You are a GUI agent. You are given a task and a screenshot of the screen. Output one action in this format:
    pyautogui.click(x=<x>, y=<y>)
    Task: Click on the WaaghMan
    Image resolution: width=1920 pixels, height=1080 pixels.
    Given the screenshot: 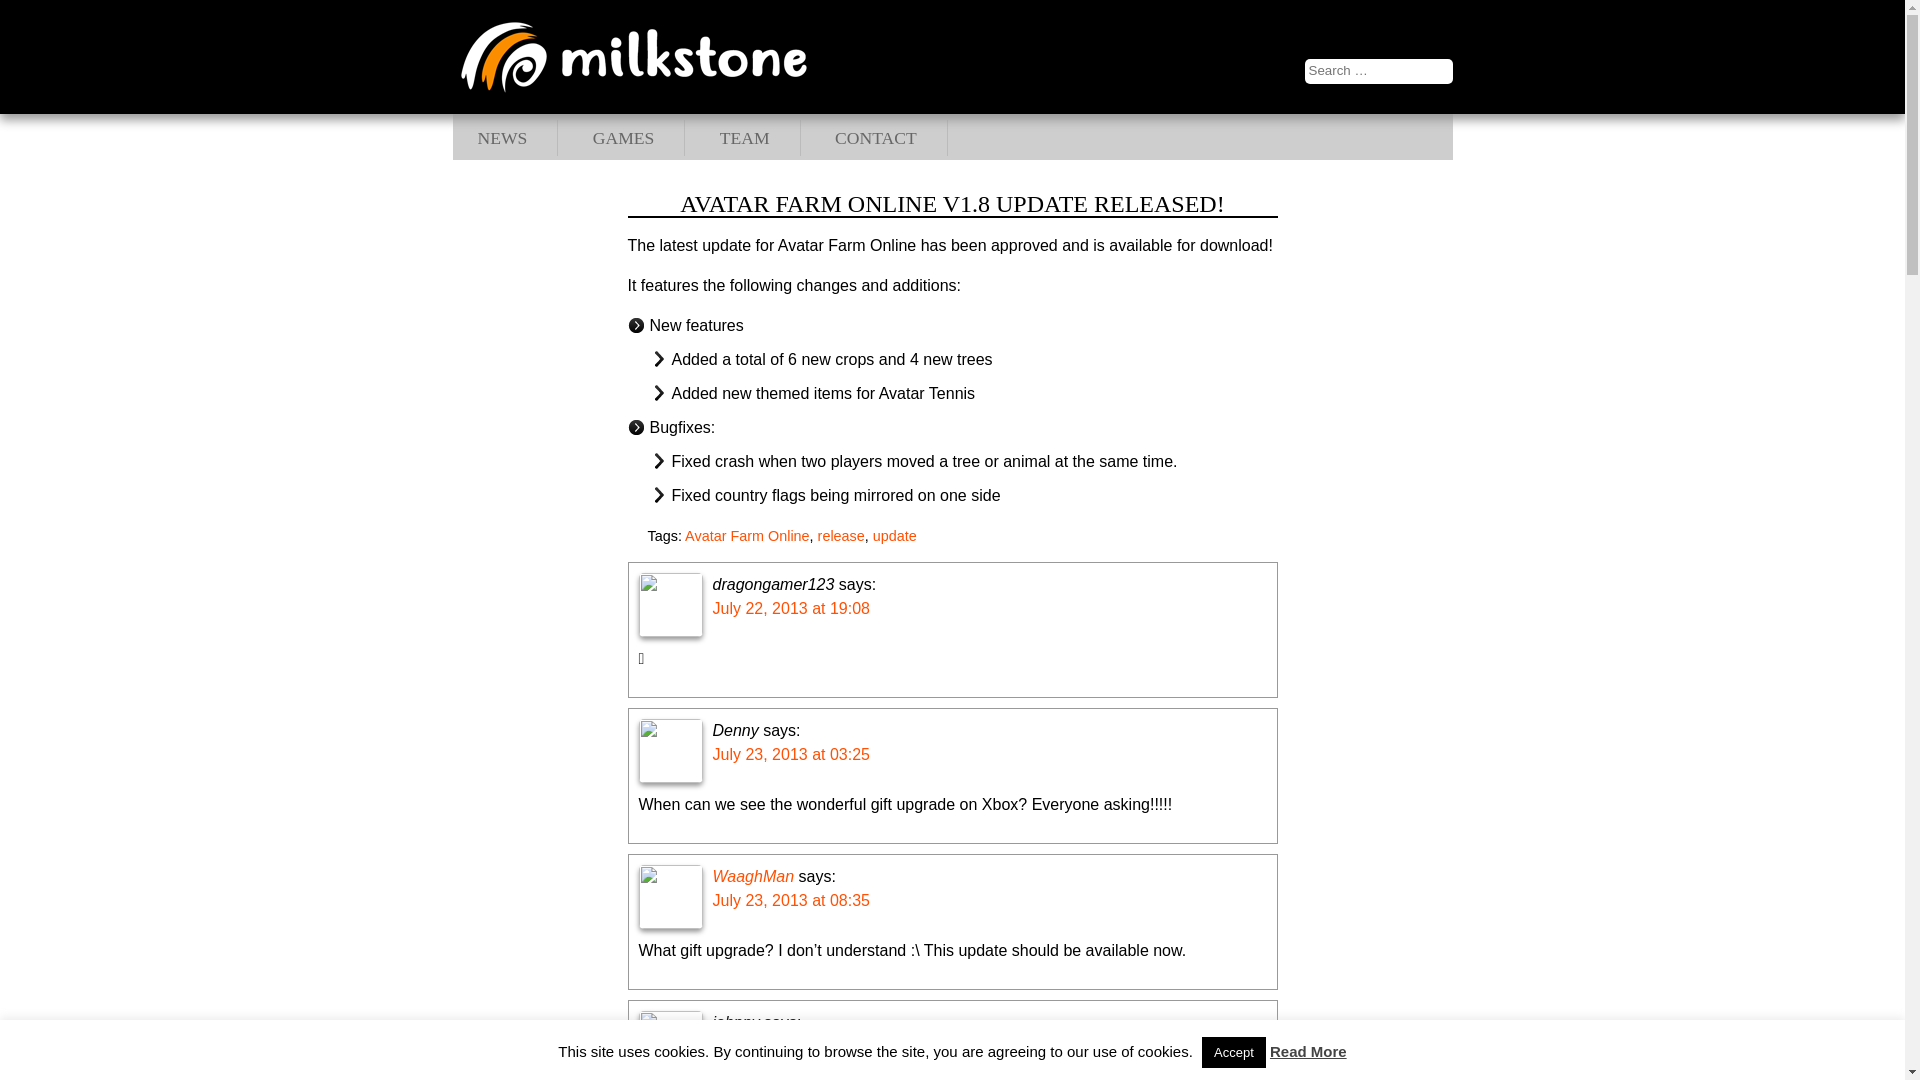 What is the action you would take?
    pyautogui.click(x=753, y=876)
    